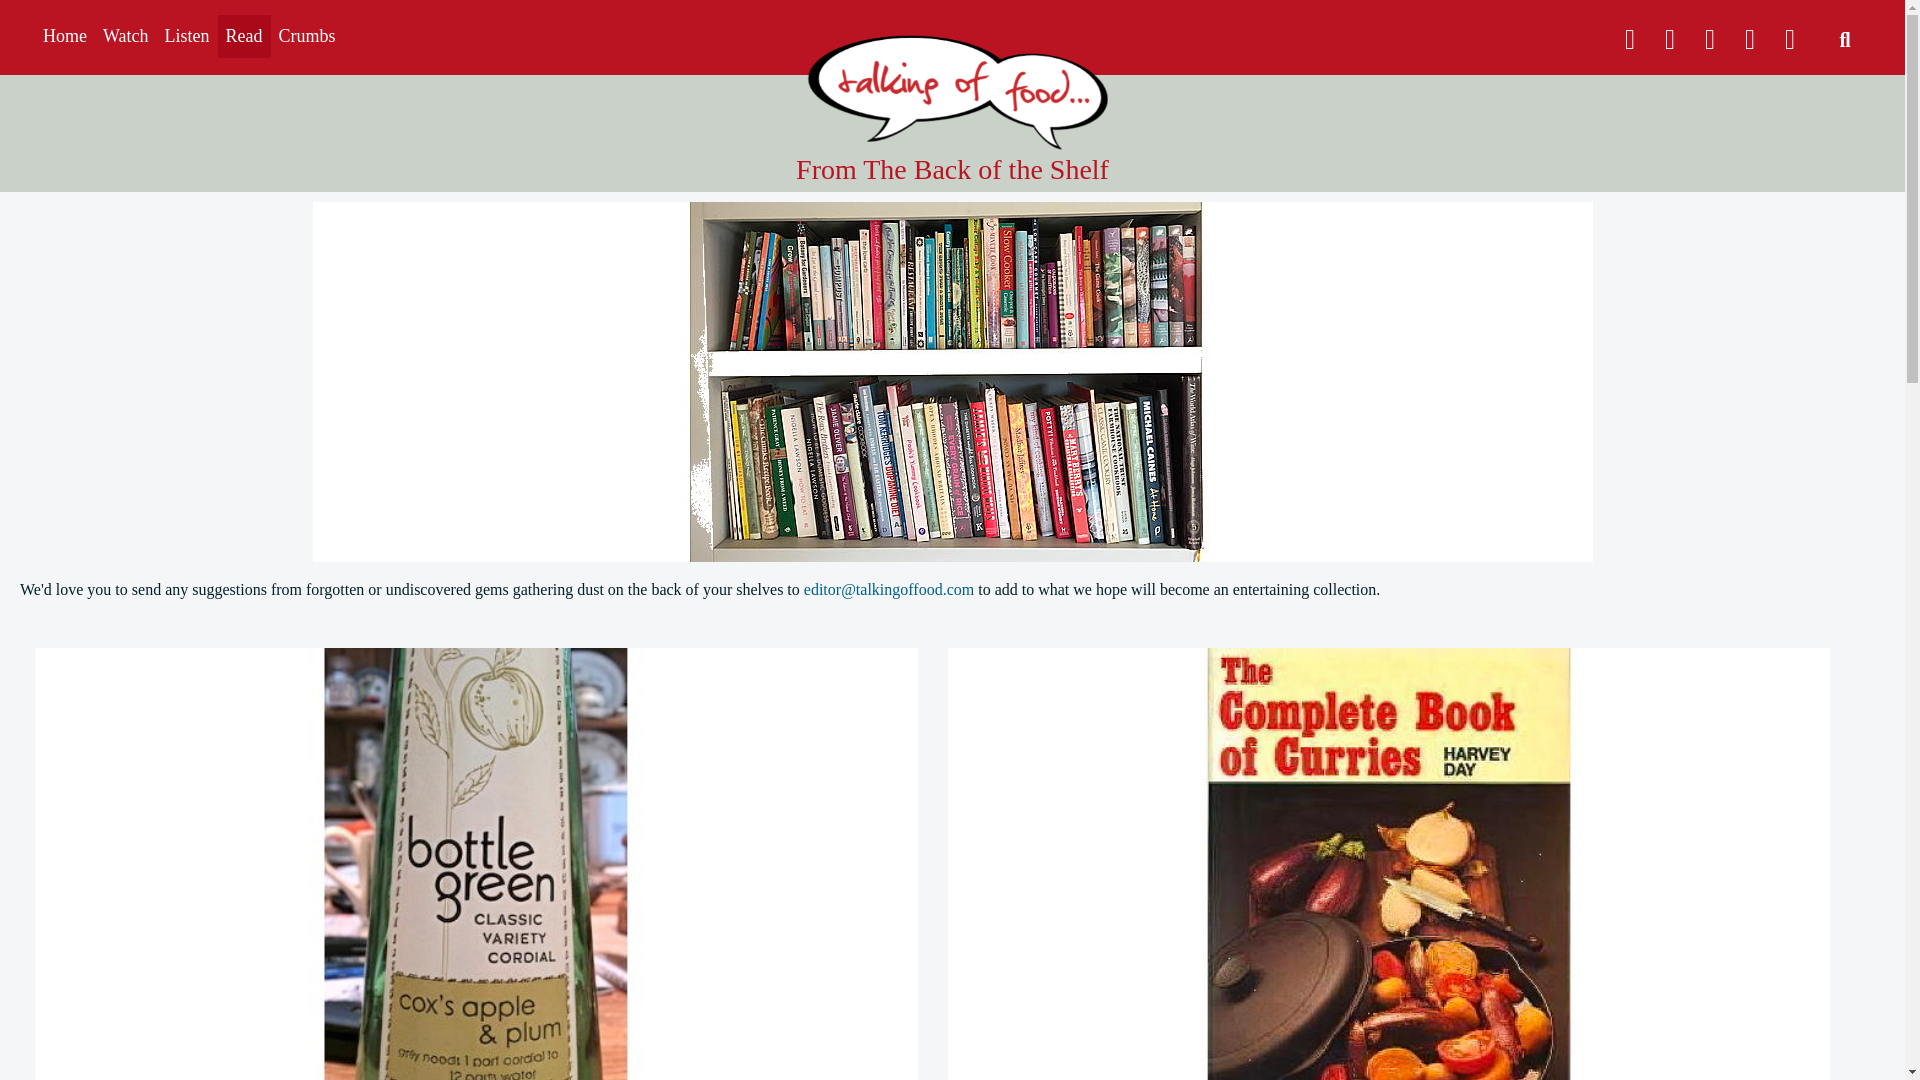  I want to click on Crumbs, so click(306, 36).